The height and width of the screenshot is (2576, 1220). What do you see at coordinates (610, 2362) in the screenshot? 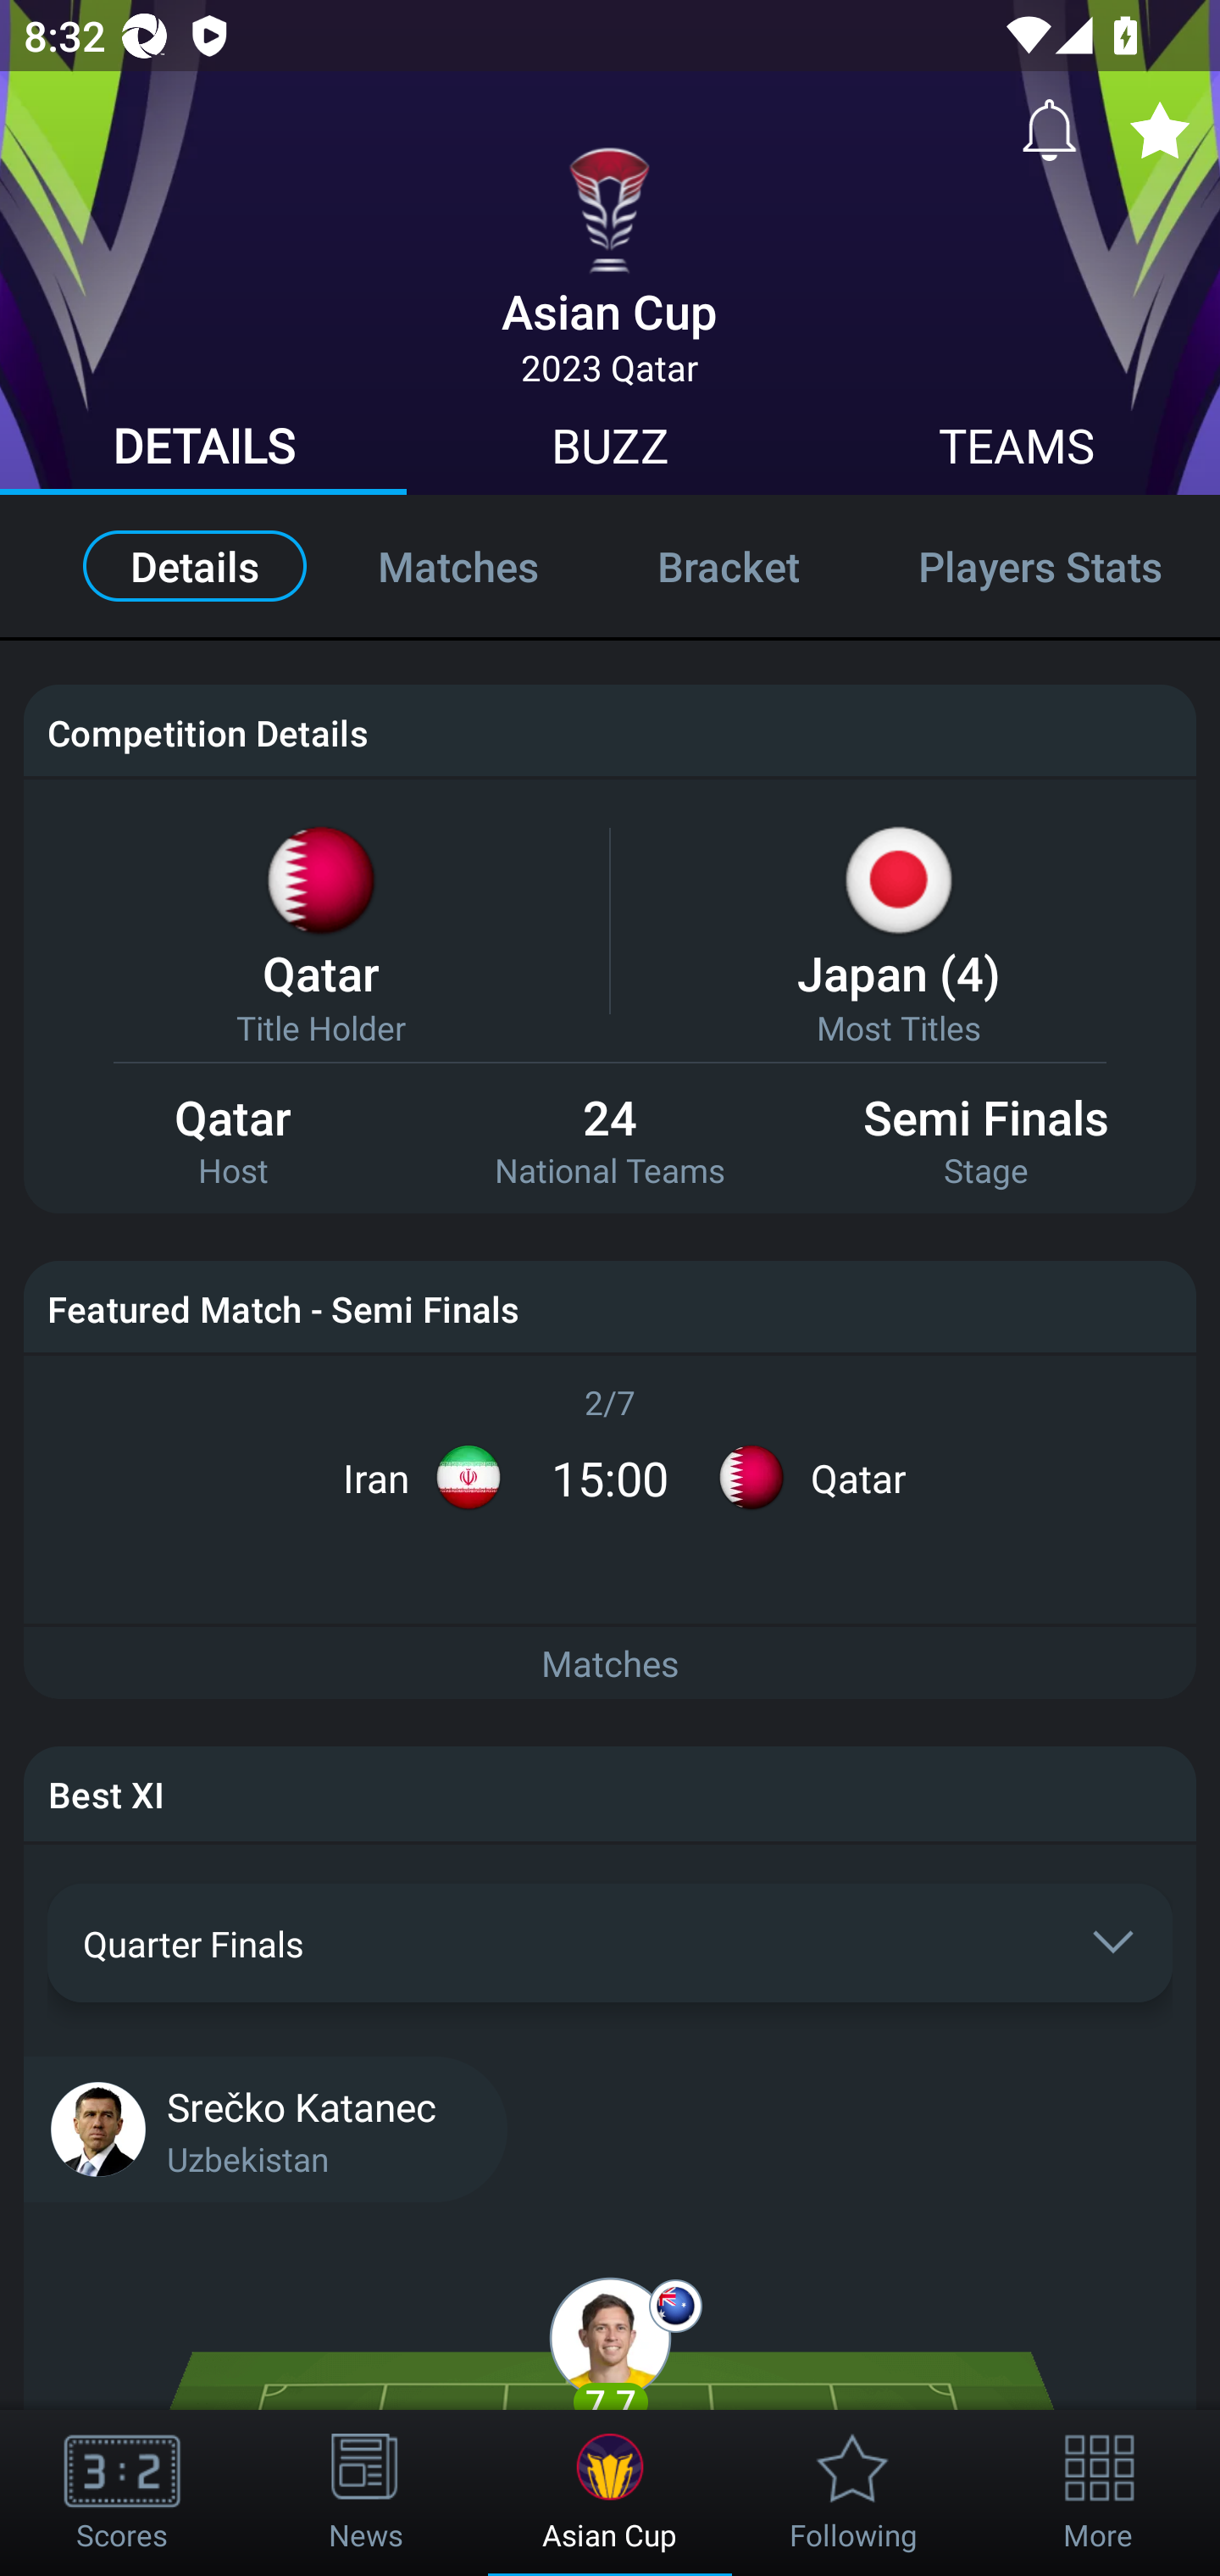
I see `Goodwin 7.7` at bounding box center [610, 2362].